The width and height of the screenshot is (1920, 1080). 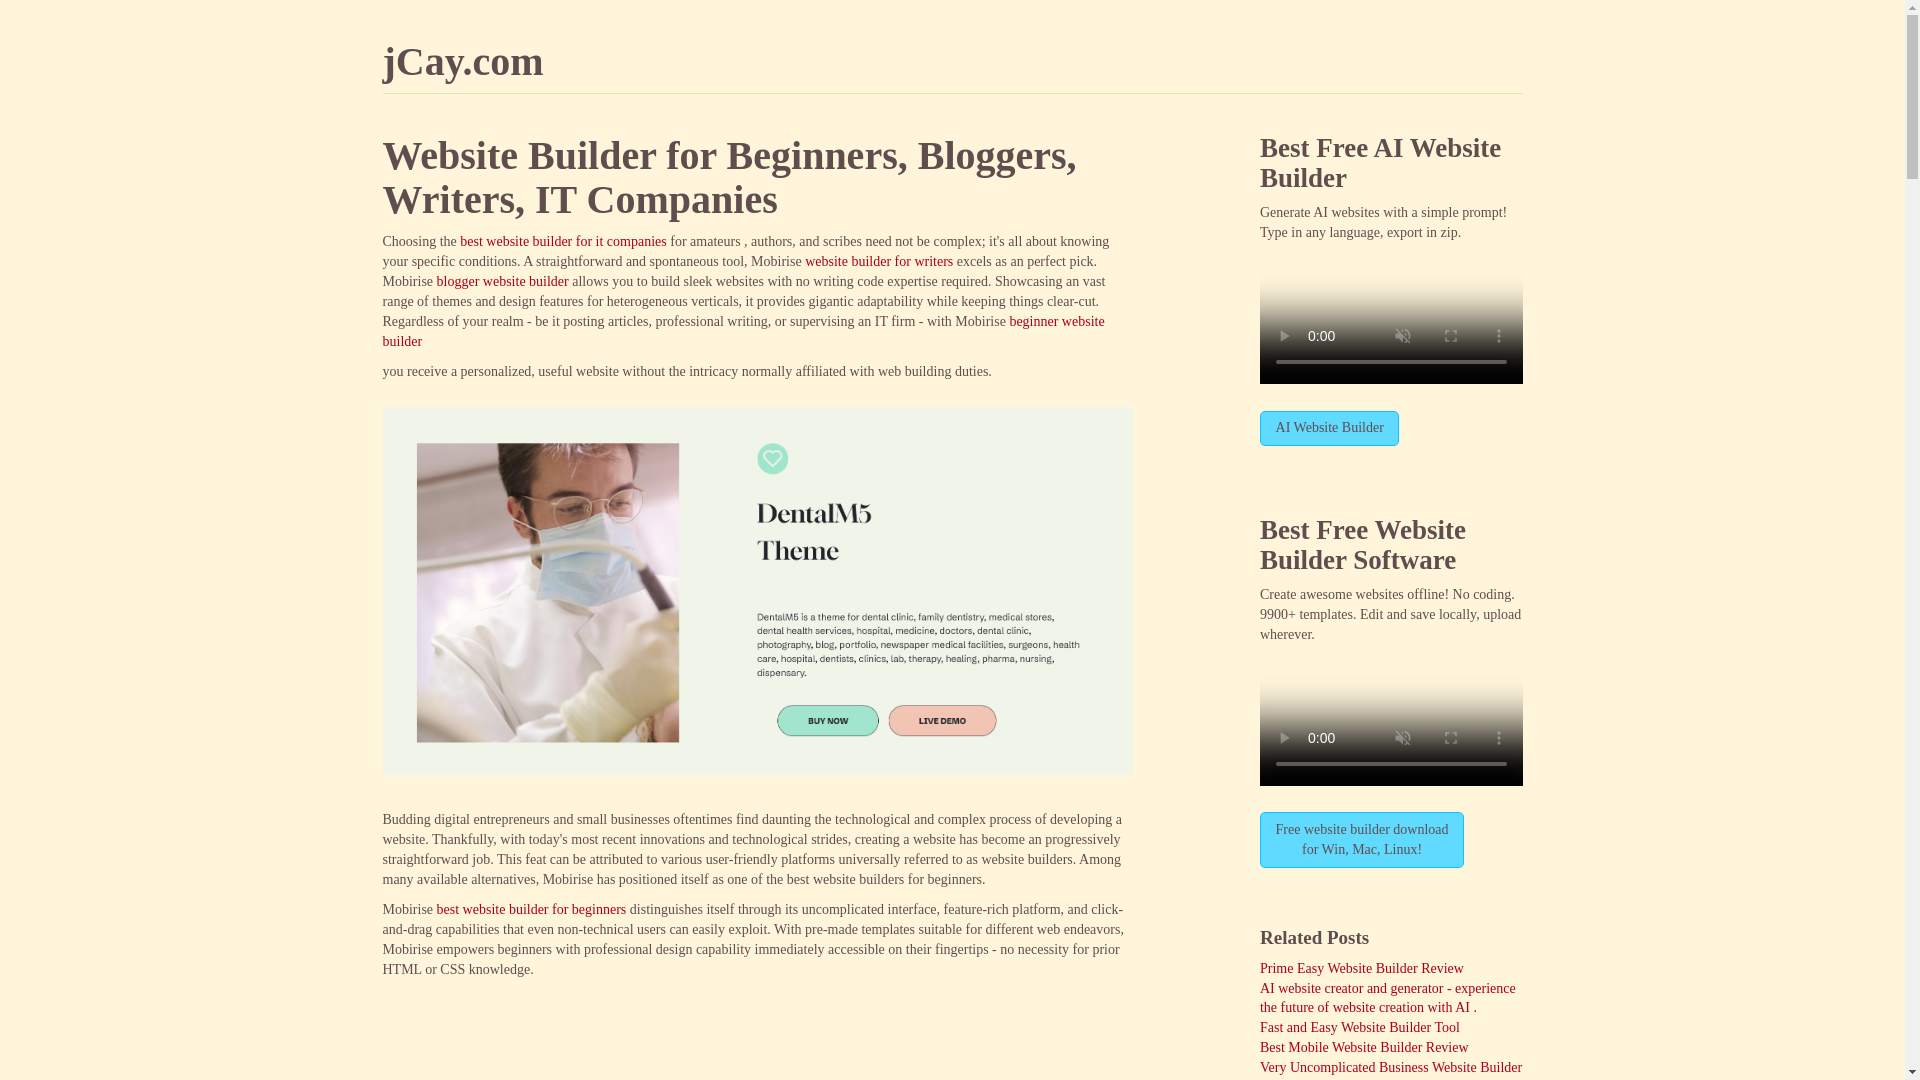 What do you see at coordinates (1362, 544) in the screenshot?
I see `Website Builder Software` at bounding box center [1362, 544].